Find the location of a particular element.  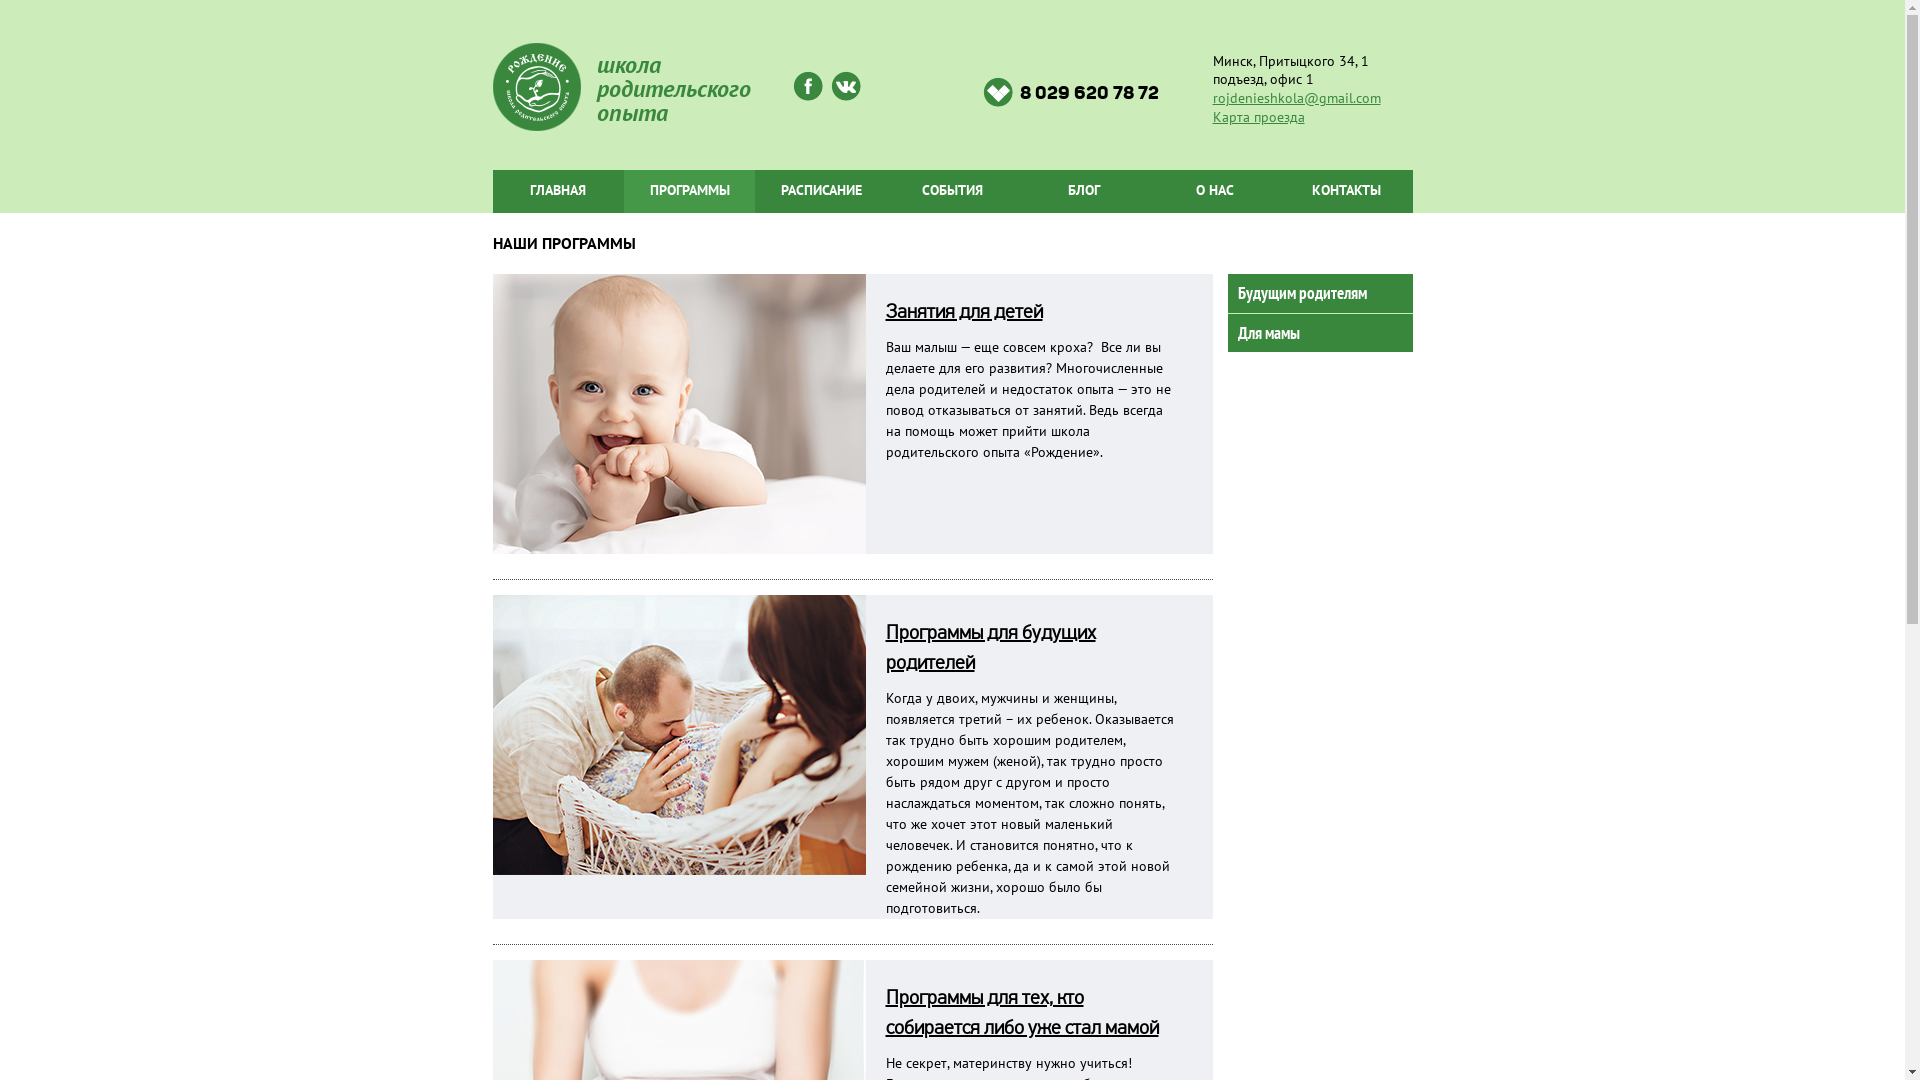

rojdenieshkola@gmail.com is located at coordinates (1296, 98).